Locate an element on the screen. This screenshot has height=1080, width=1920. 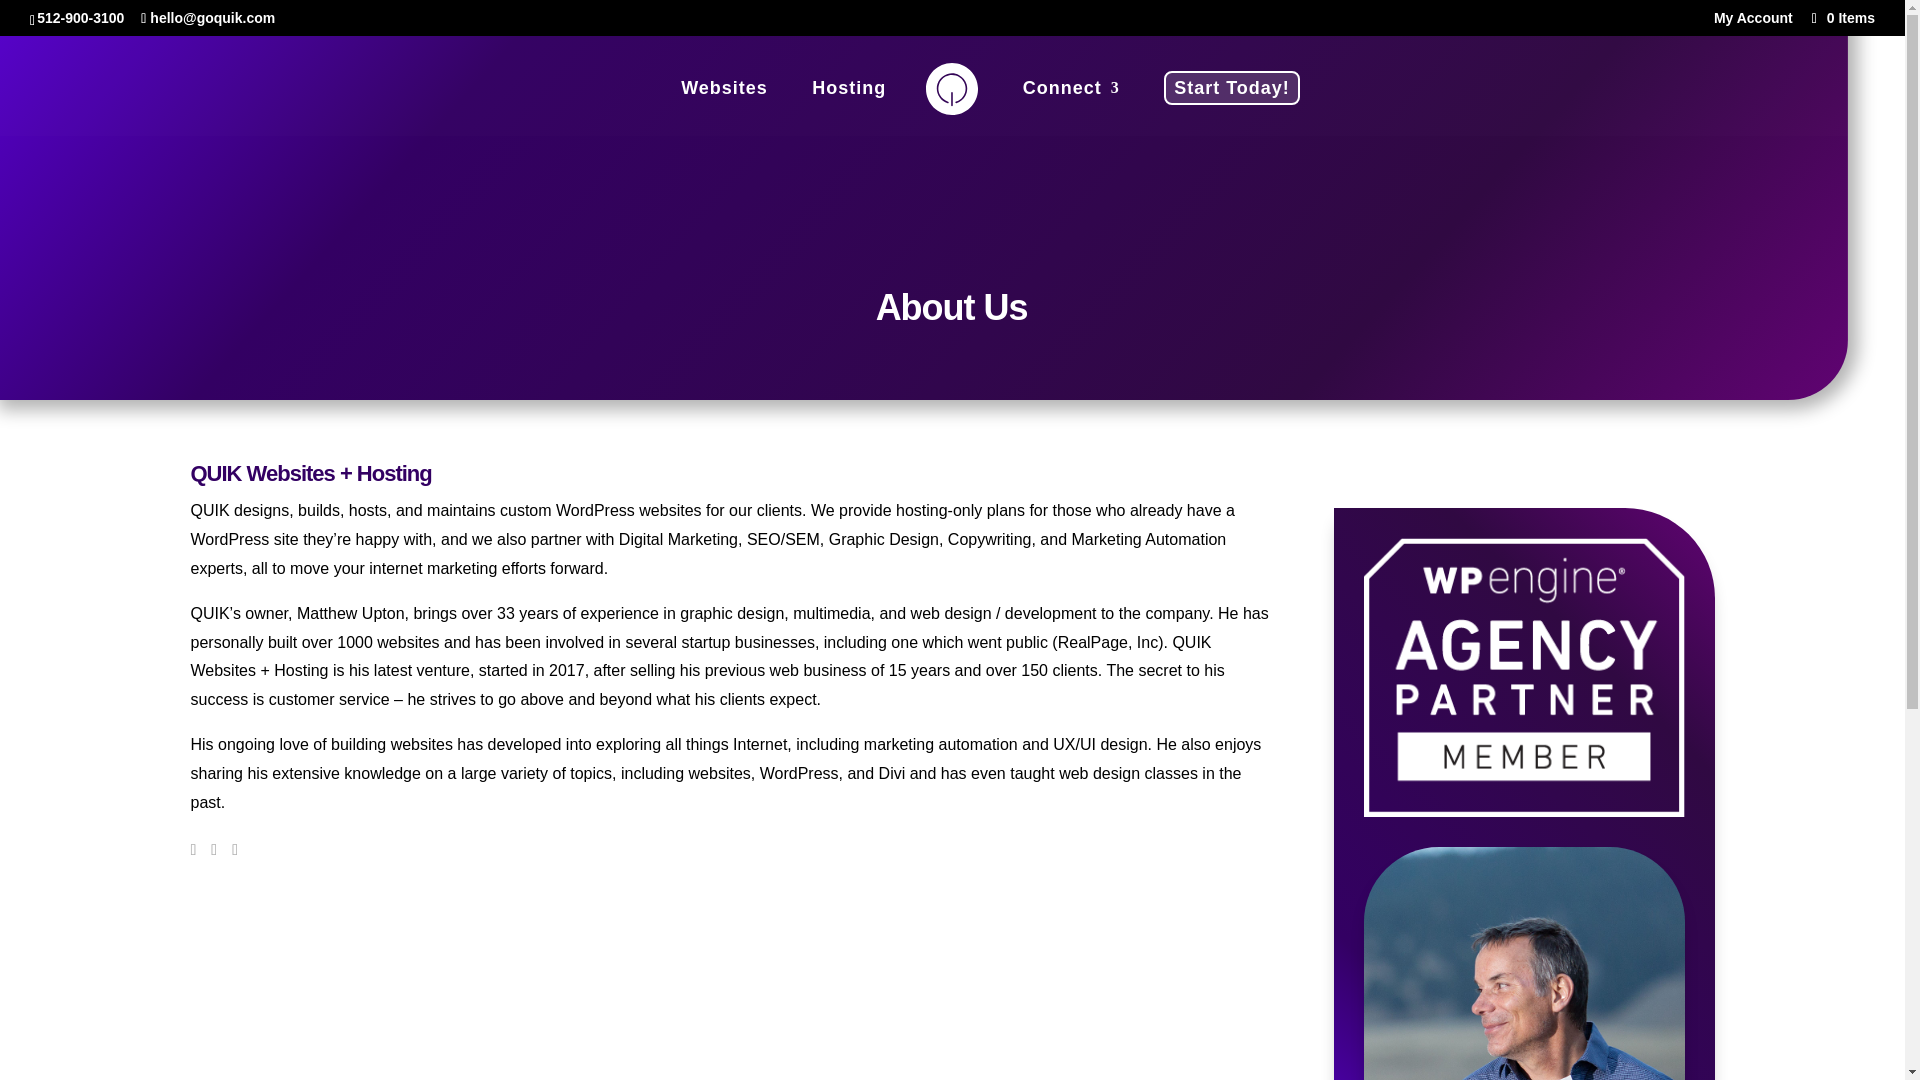
Hosting is located at coordinates (848, 105).